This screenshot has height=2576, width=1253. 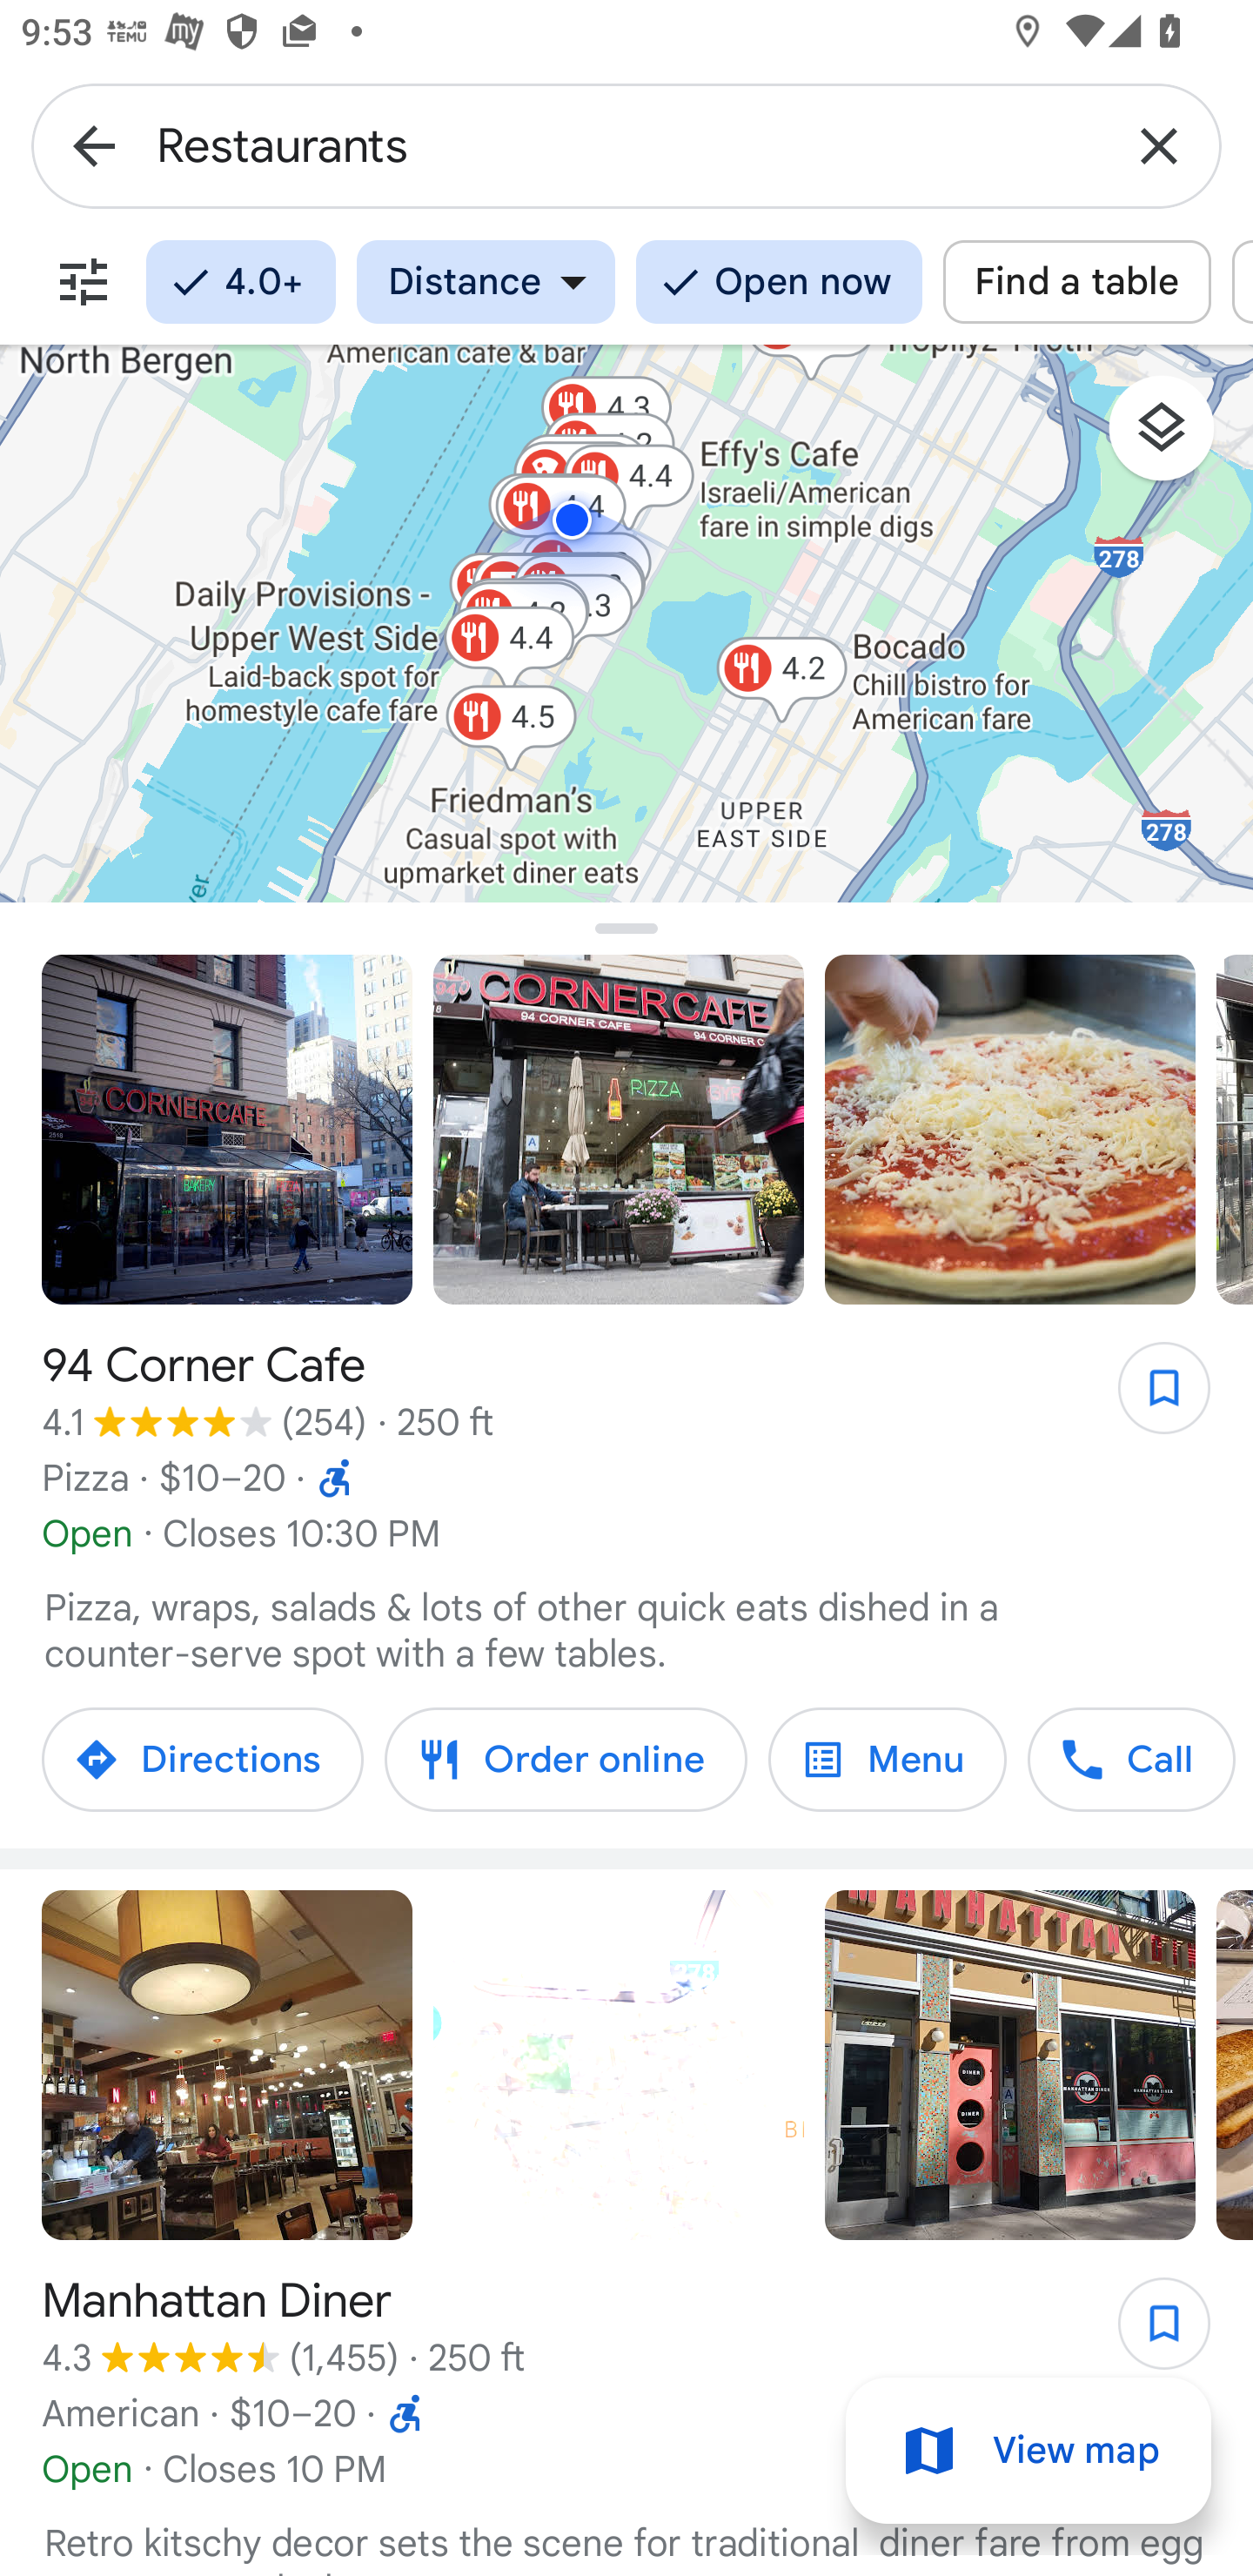 What do you see at coordinates (1149, 2333) in the screenshot?
I see `Save Manhattan Diner to lists` at bounding box center [1149, 2333].